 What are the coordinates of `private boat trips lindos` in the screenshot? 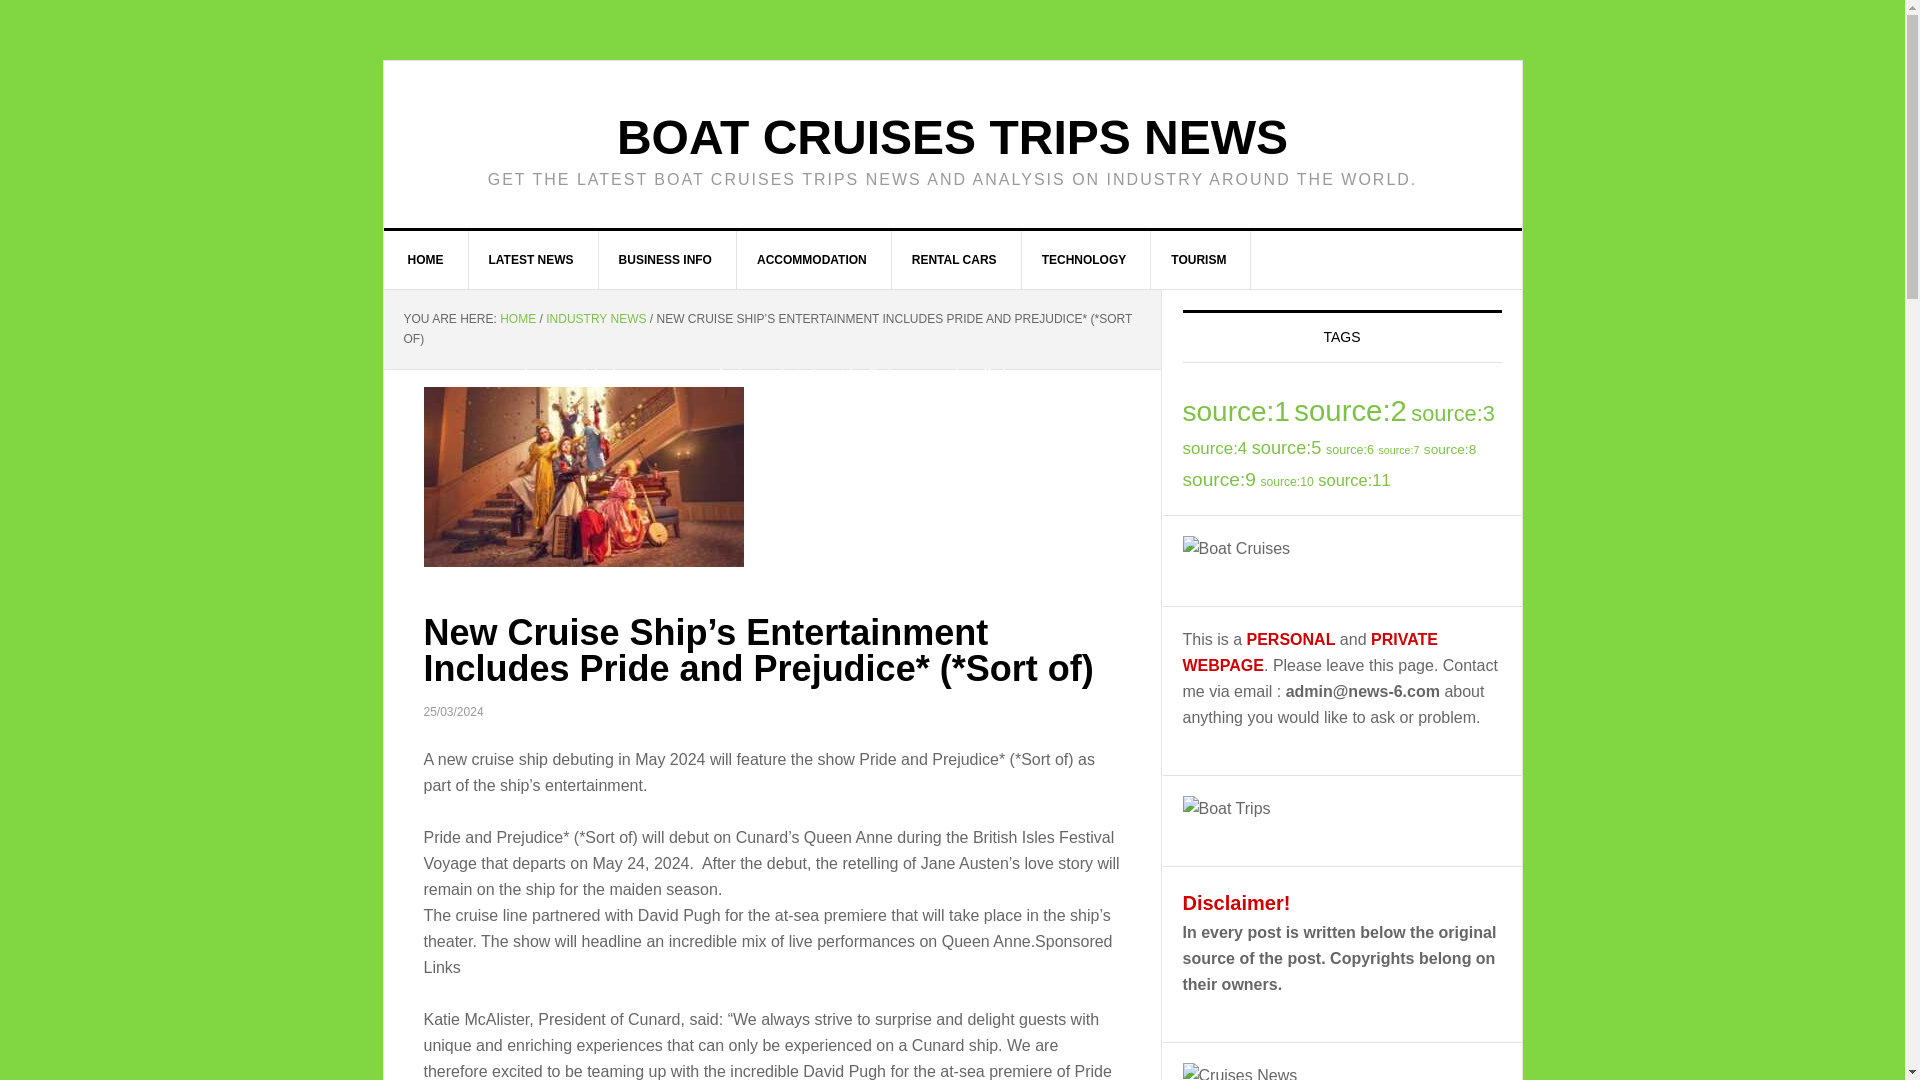 It's located at (836, 374).